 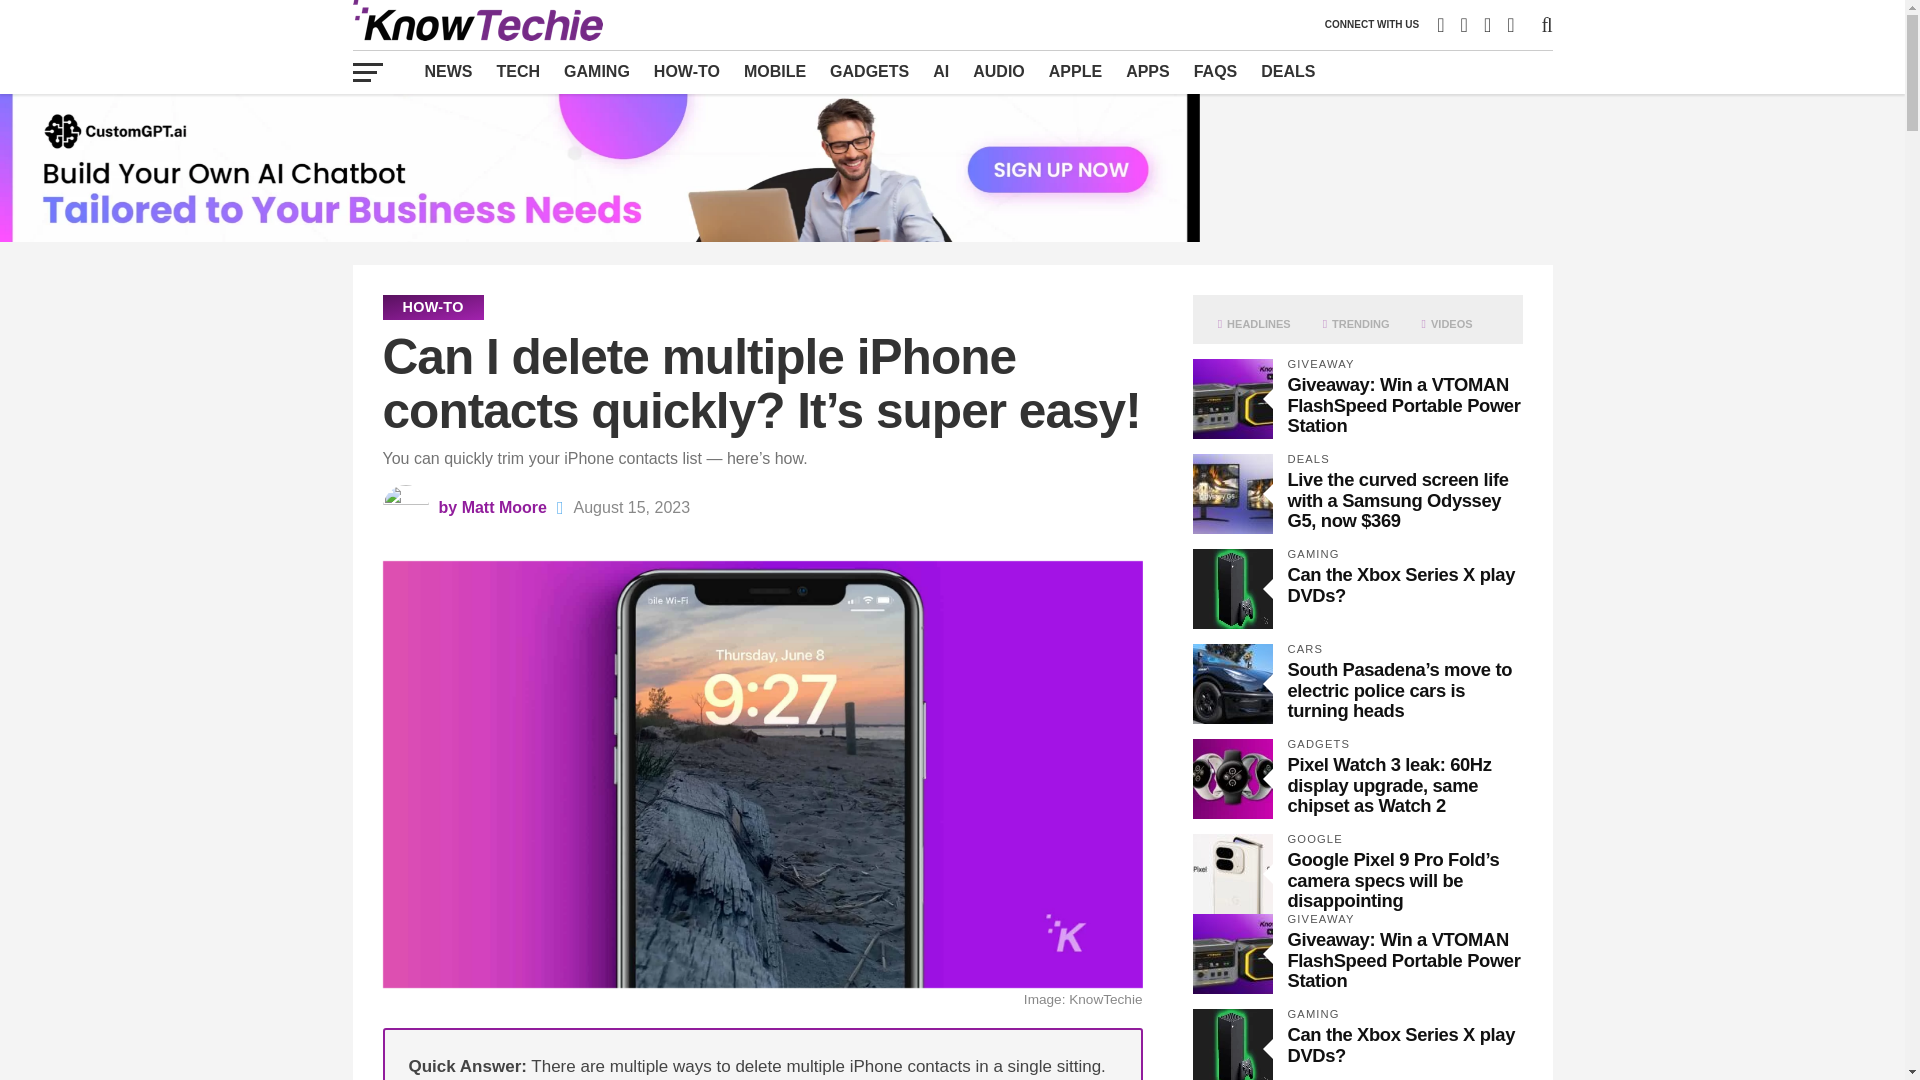 I want to click on MOBILE, so click(x=774, y=71).